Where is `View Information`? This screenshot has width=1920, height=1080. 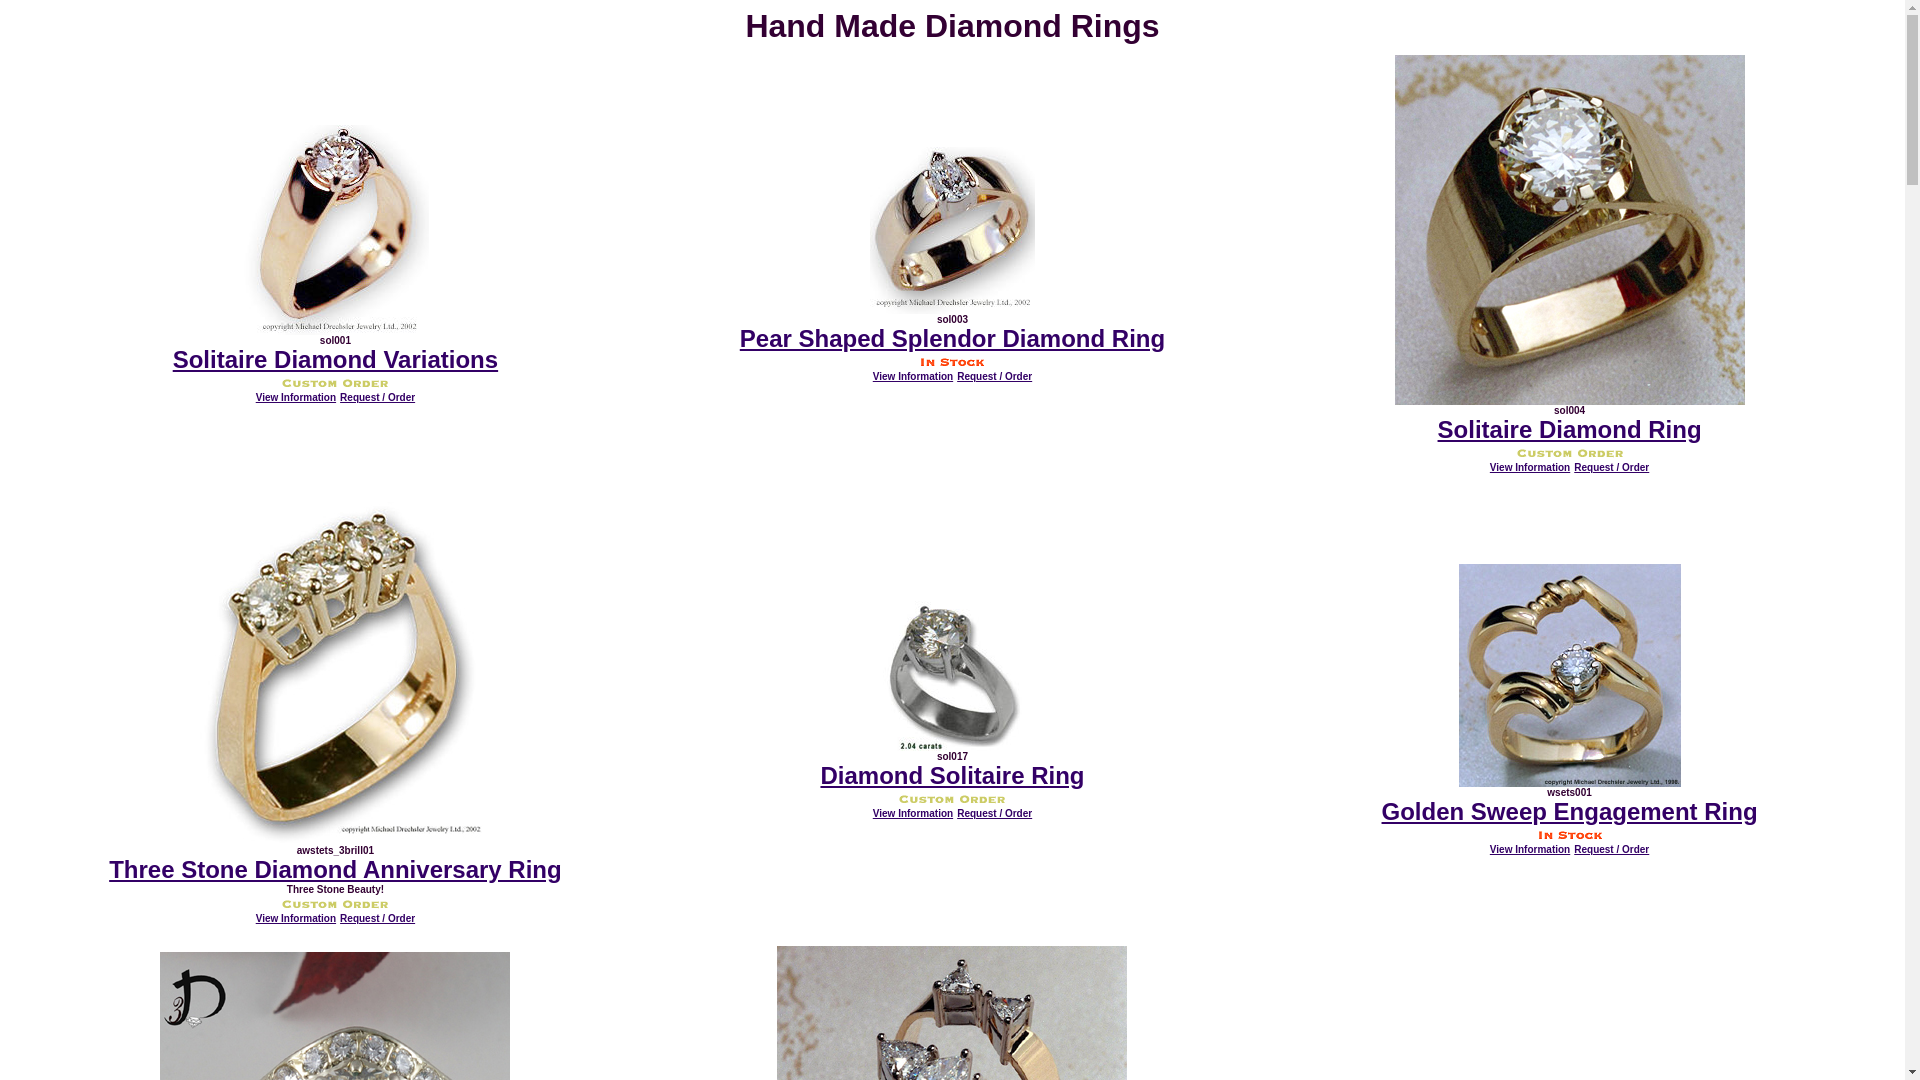 View Information is located at coordinates (913, 814).